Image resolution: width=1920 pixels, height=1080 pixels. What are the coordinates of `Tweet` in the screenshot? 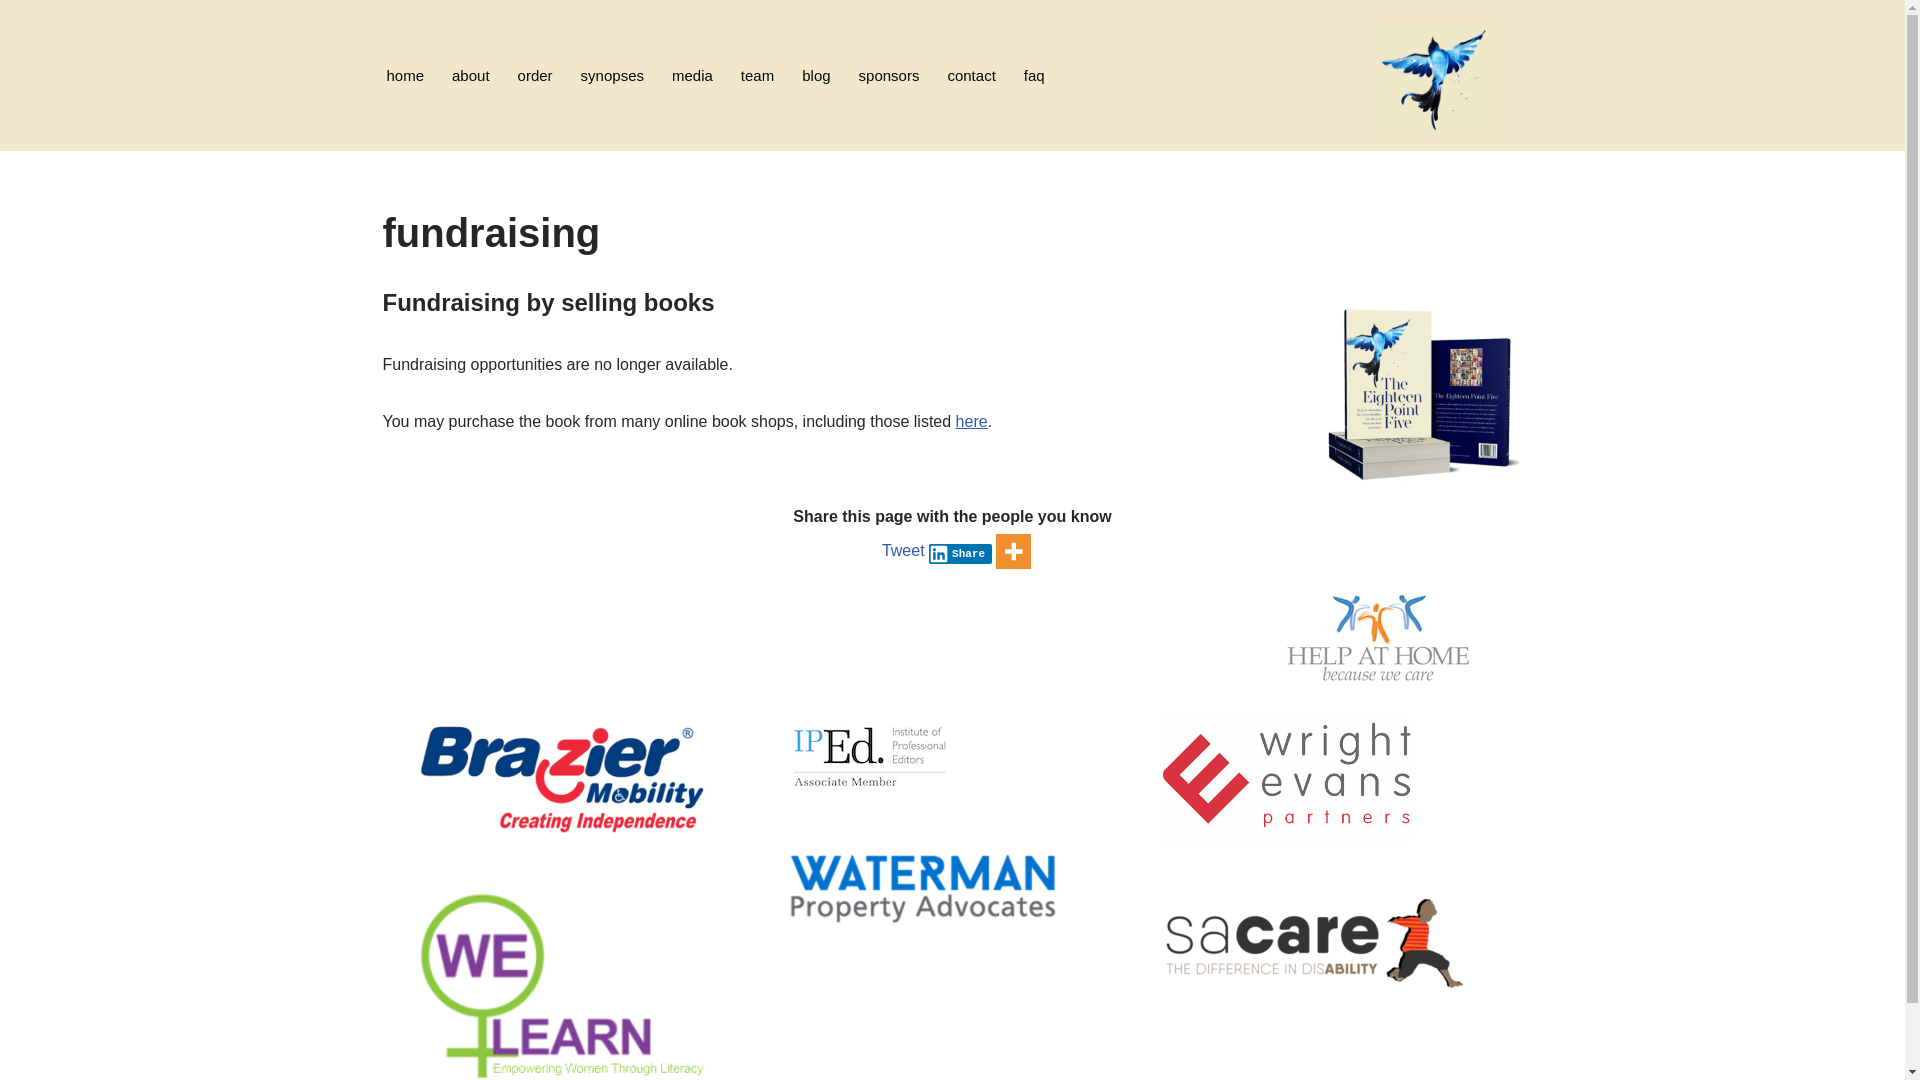 It's located at (904, 550).